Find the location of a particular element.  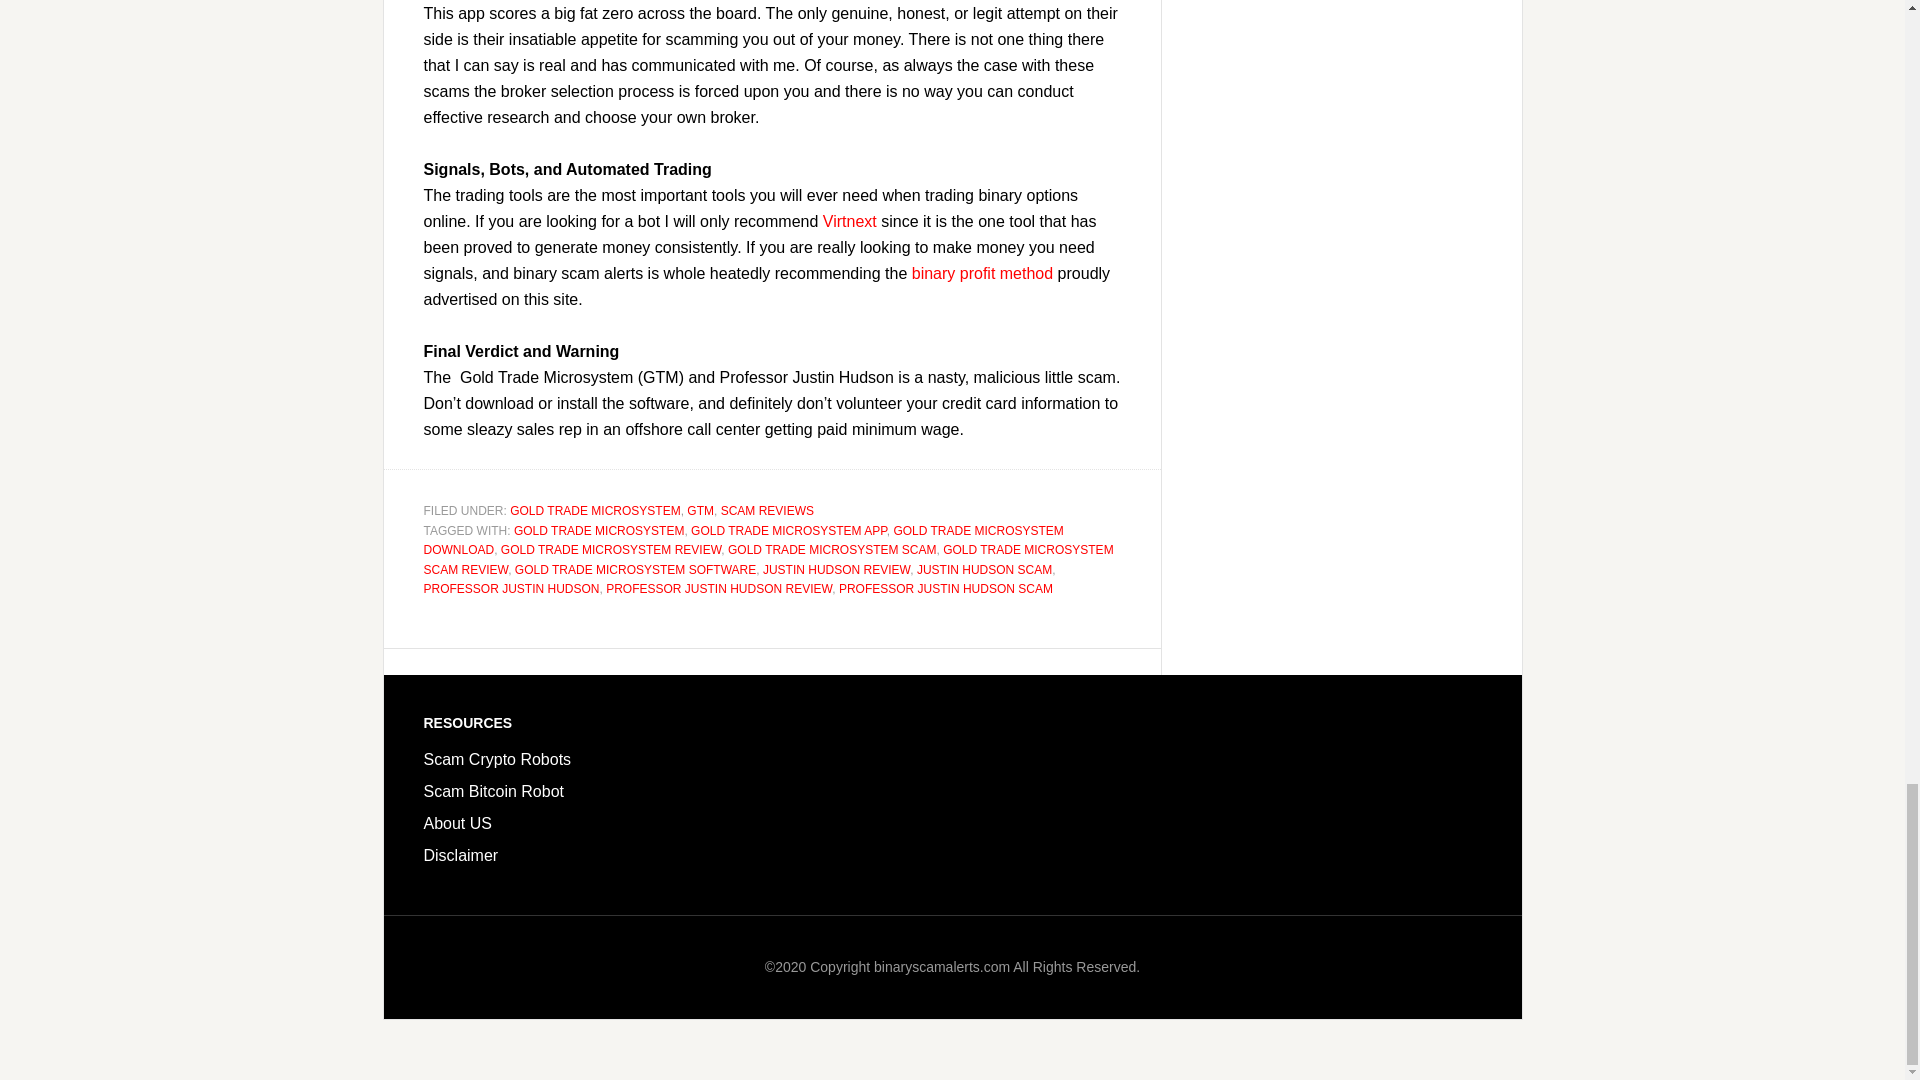

Virtnext is located at coordinates (850, 221).